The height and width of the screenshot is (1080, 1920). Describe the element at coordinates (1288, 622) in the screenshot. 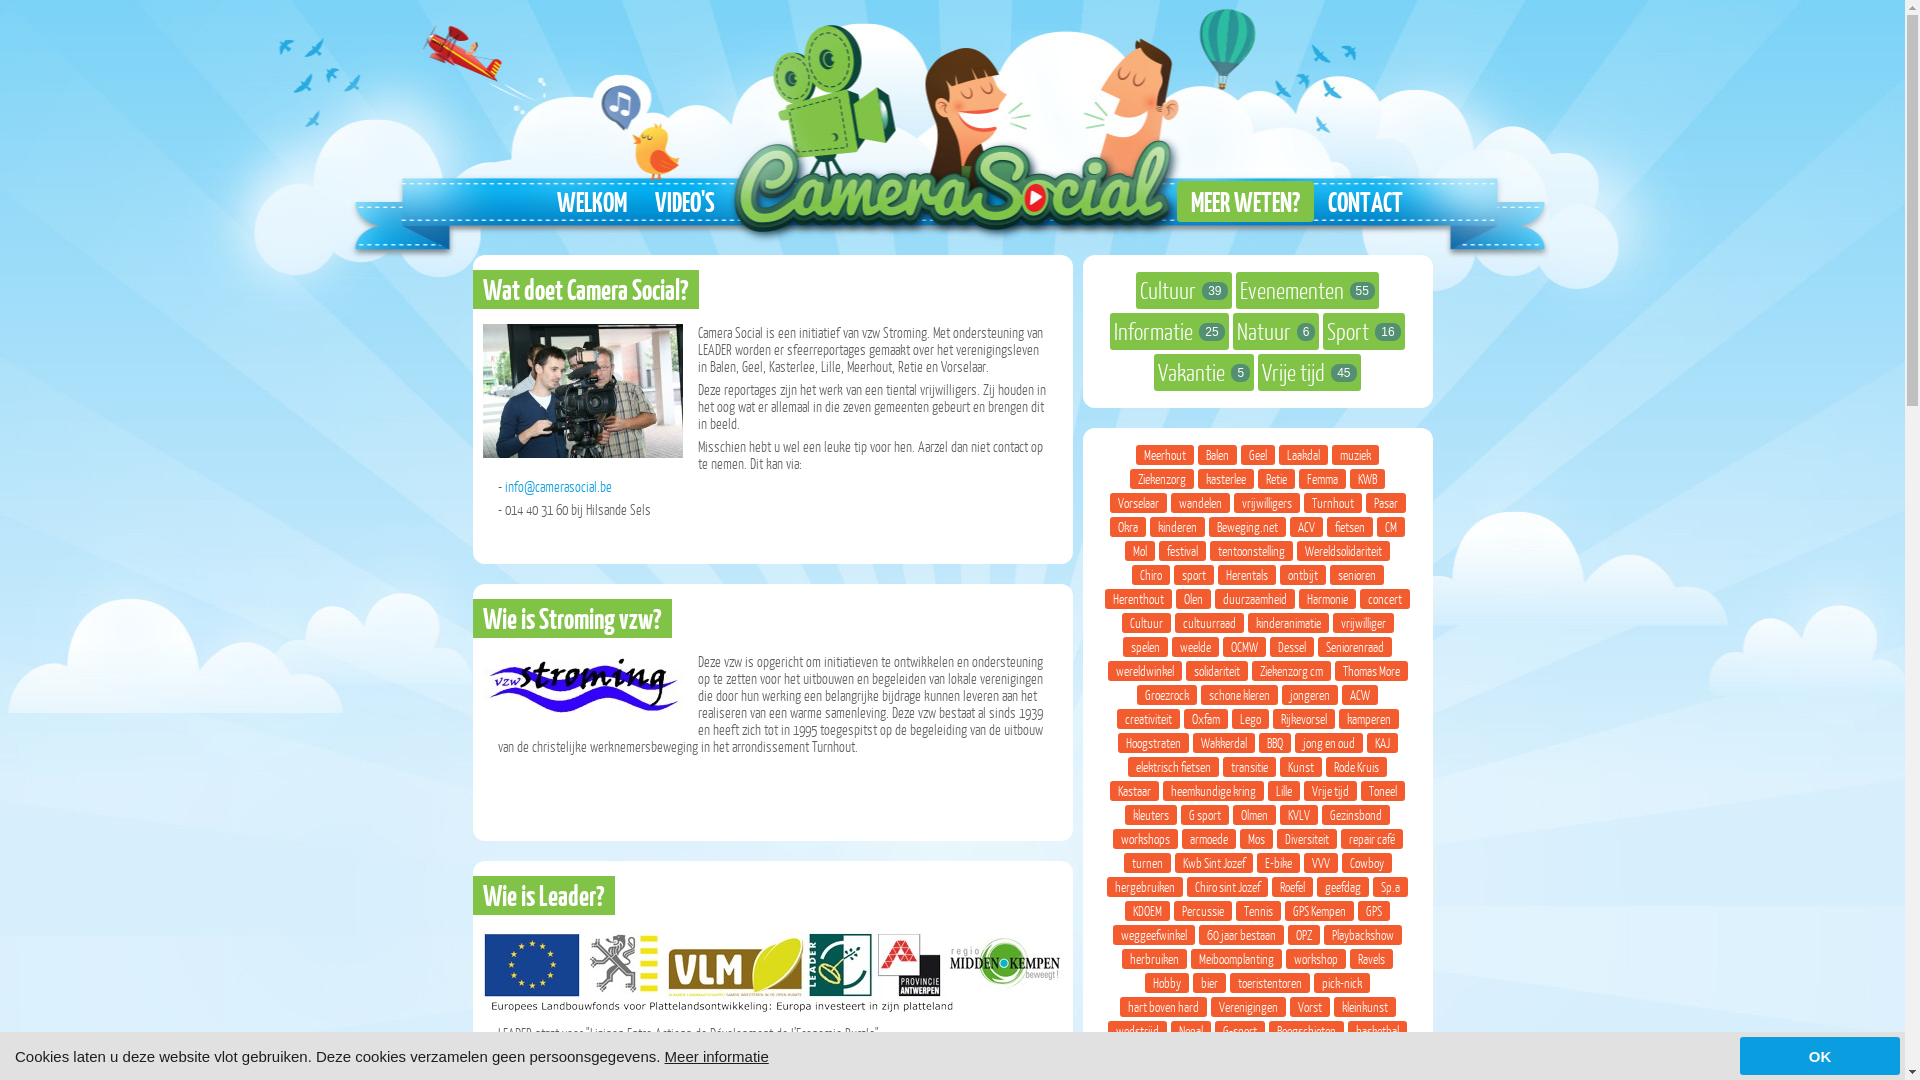

I see `kinderanimatie` at that location.